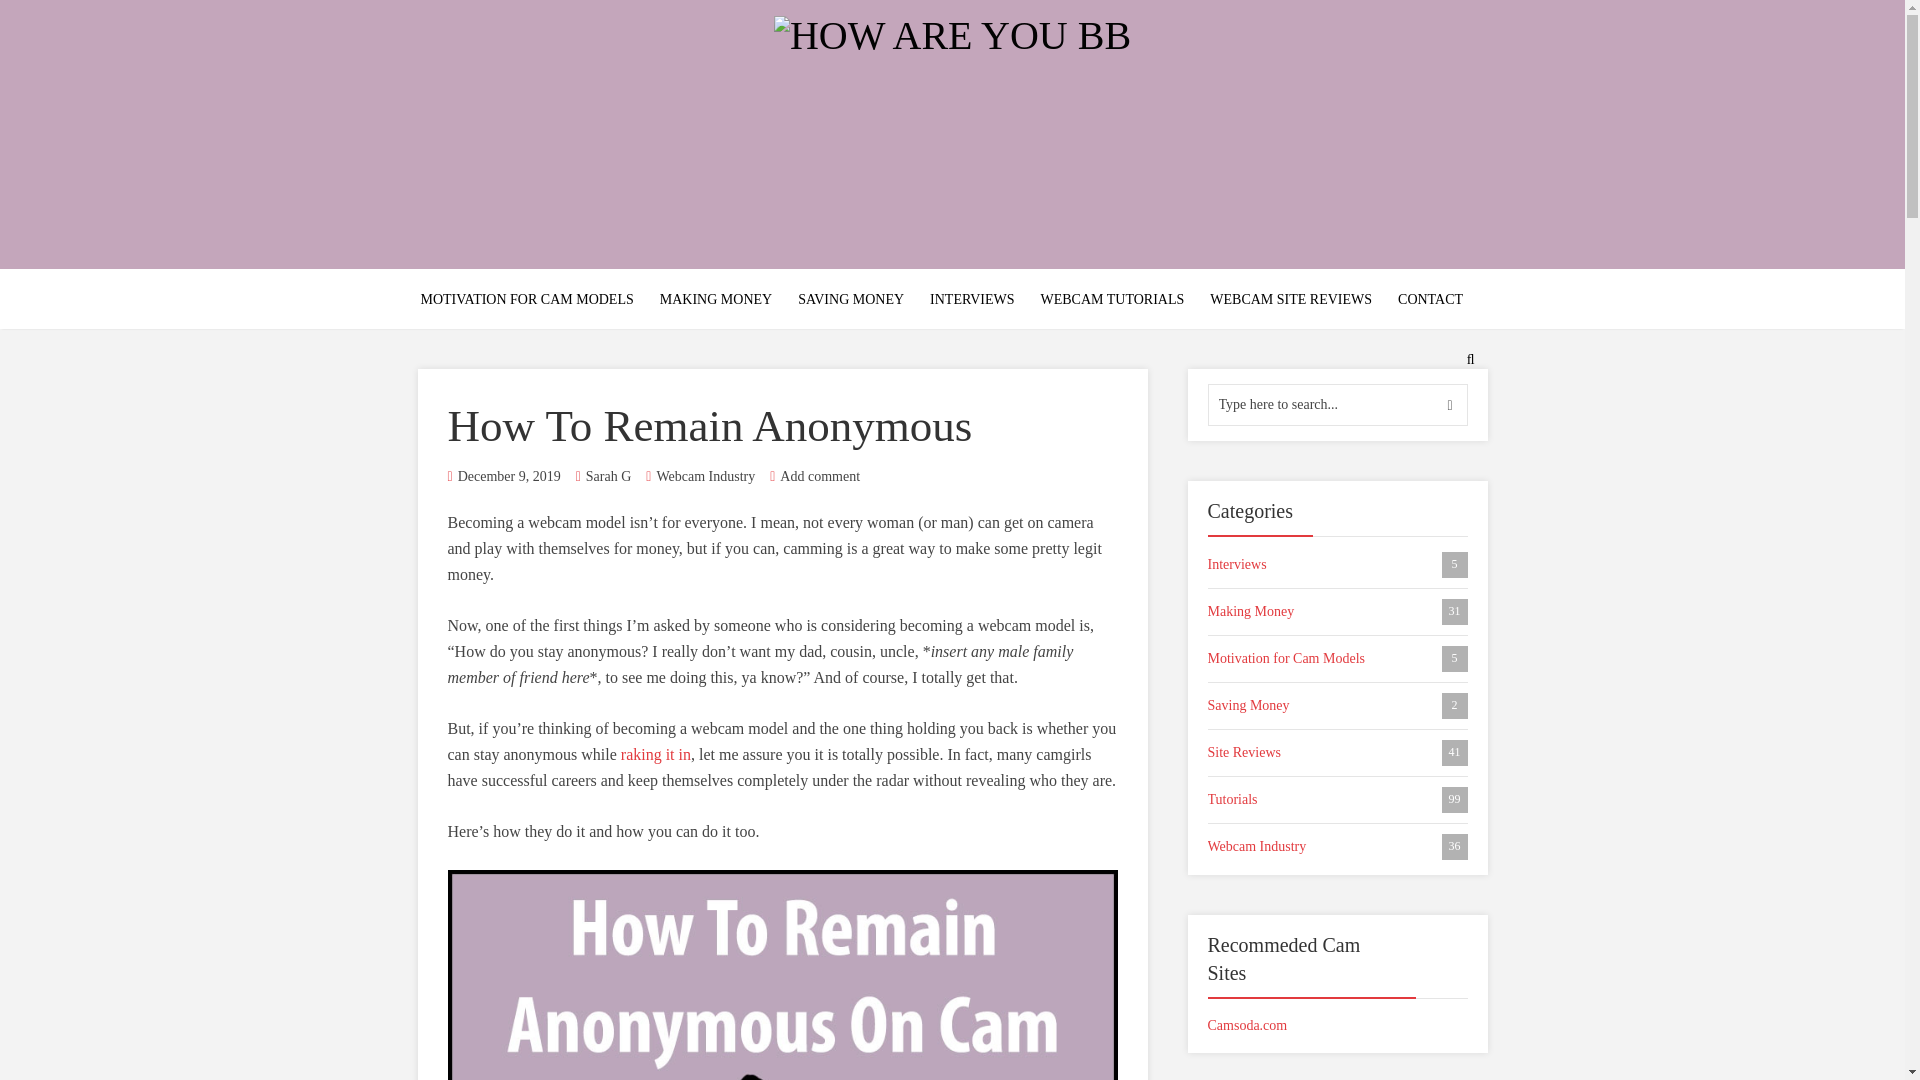  Describe the element at coordinates (1430, 300) in the screenshot. I see `raking it in` at that location.